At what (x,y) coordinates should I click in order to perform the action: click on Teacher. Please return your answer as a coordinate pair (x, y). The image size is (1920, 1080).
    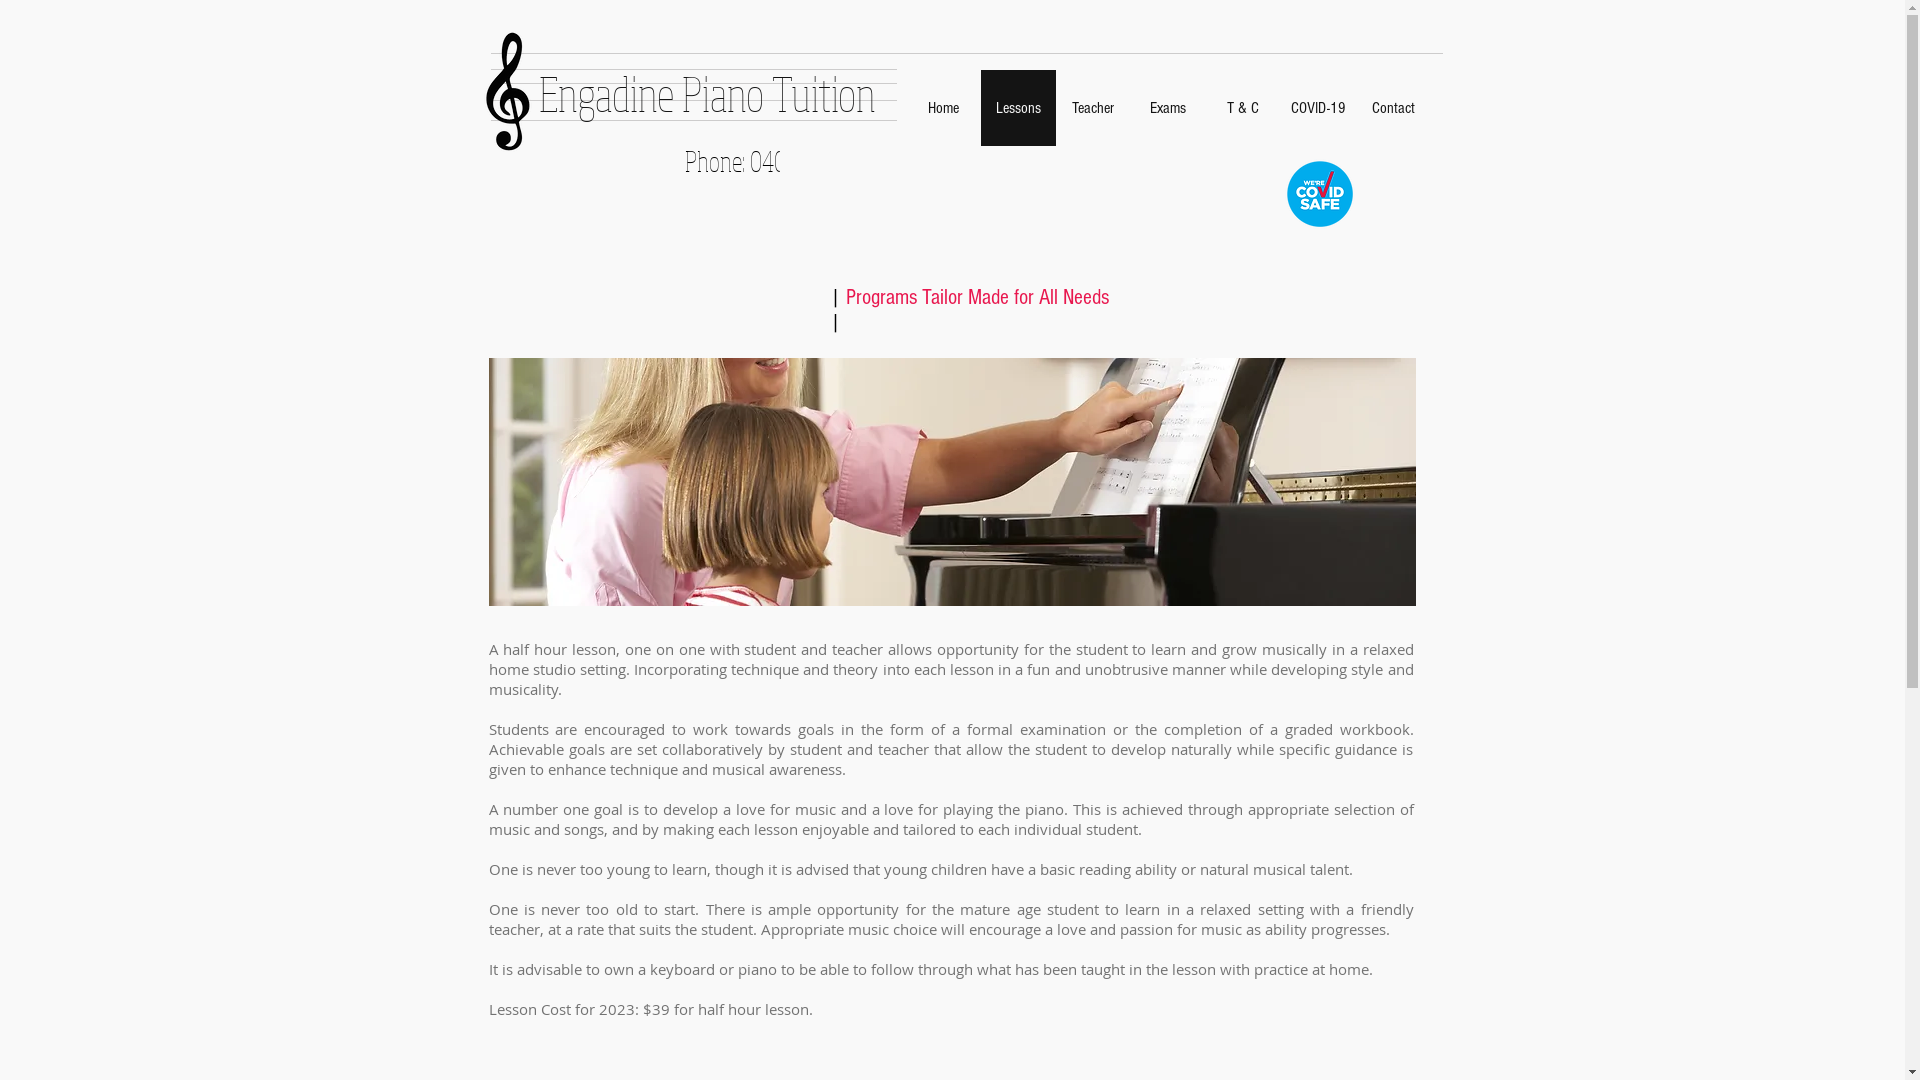
    Looking at the image, I should click on (1094, 108).